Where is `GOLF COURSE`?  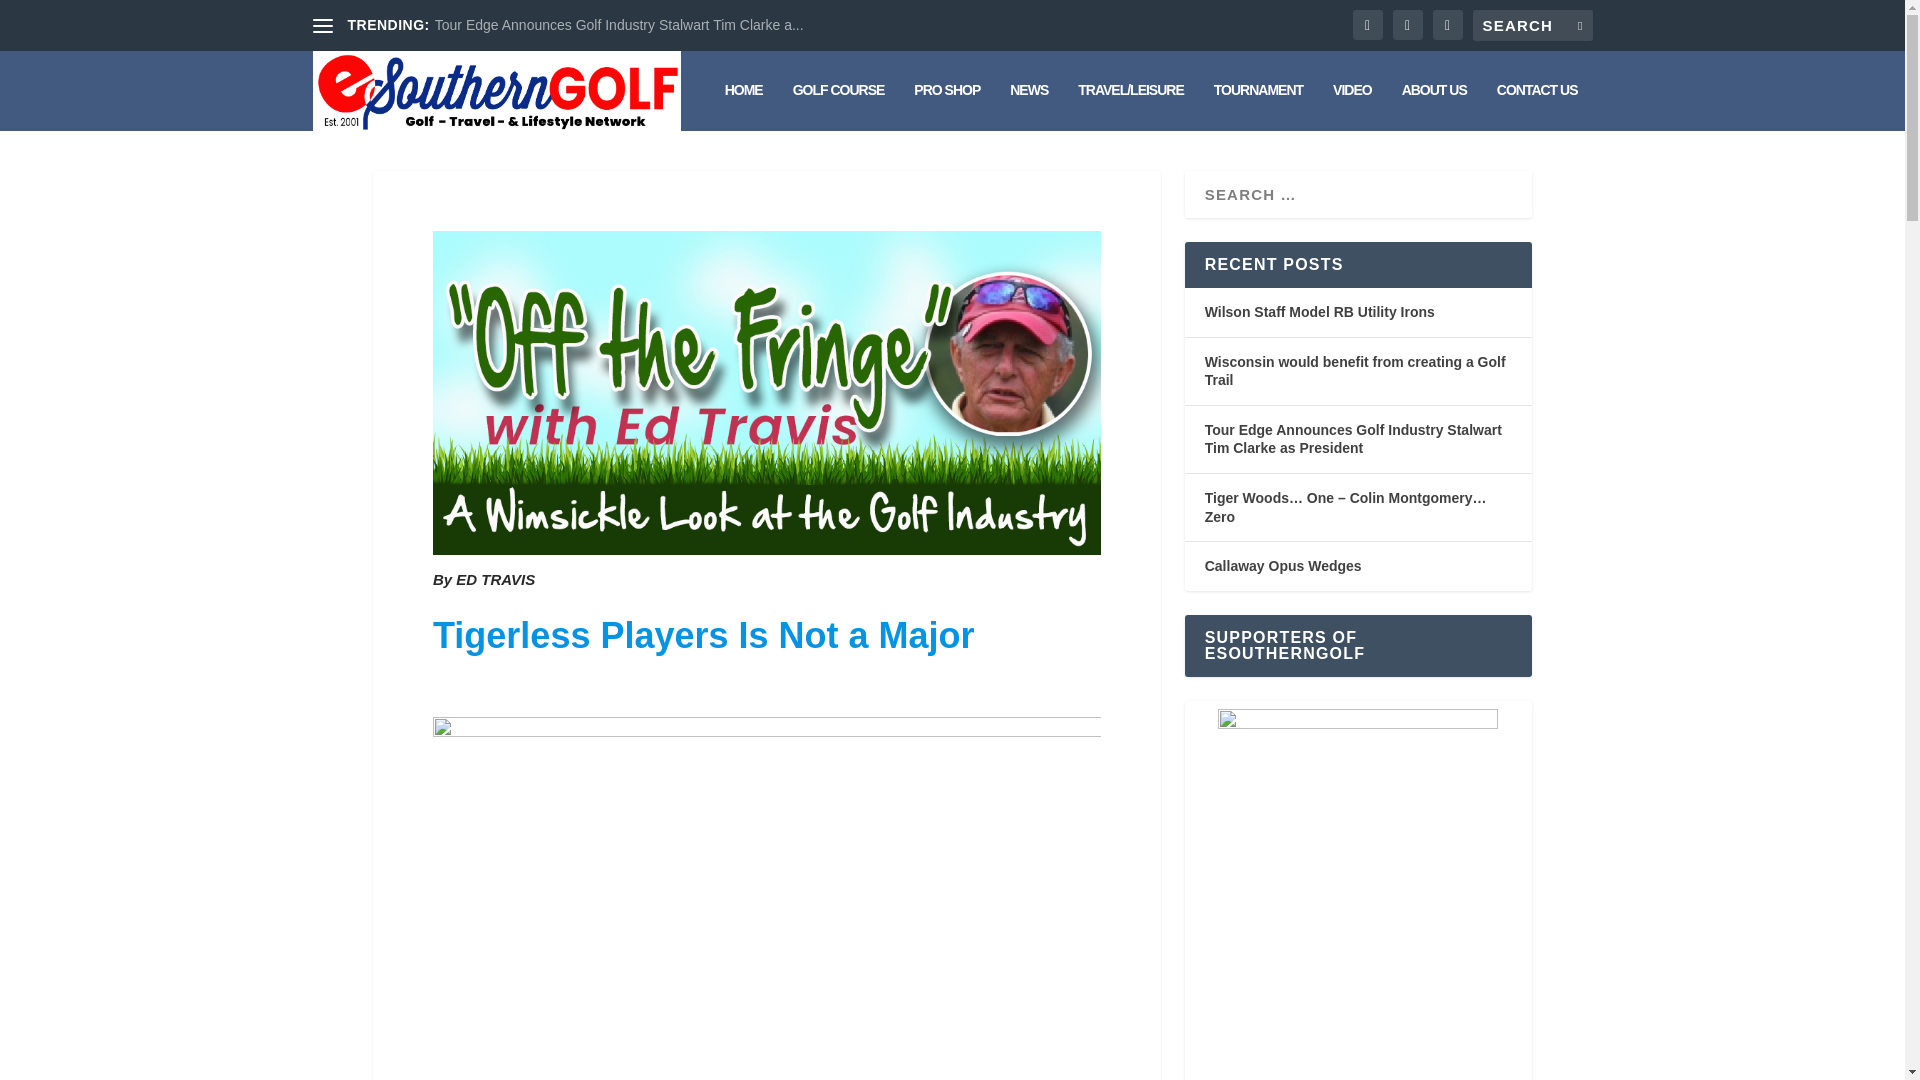 GOLF COURSE is located at coordinates (838, 106).